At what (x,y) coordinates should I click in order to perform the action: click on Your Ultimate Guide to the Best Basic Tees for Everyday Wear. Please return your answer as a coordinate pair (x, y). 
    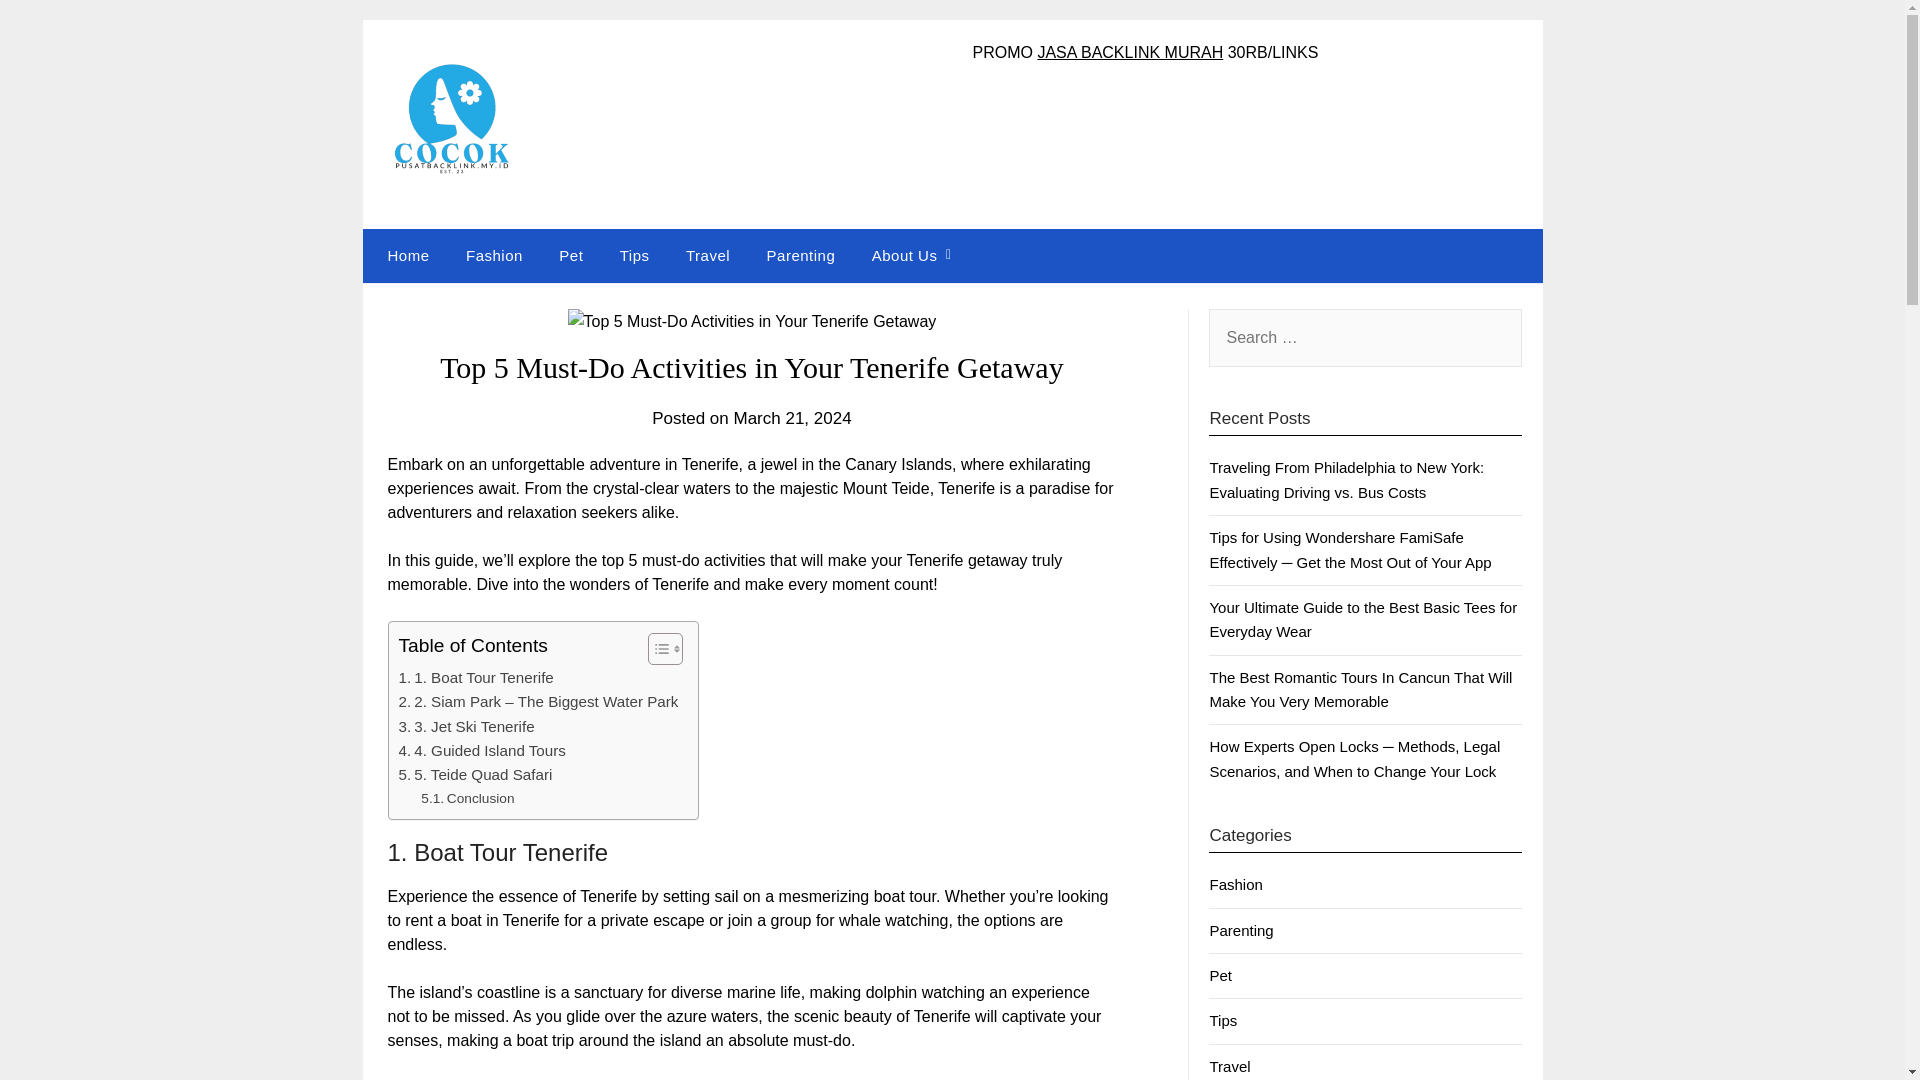
    Looking at the image, I should click on (1362, 620).